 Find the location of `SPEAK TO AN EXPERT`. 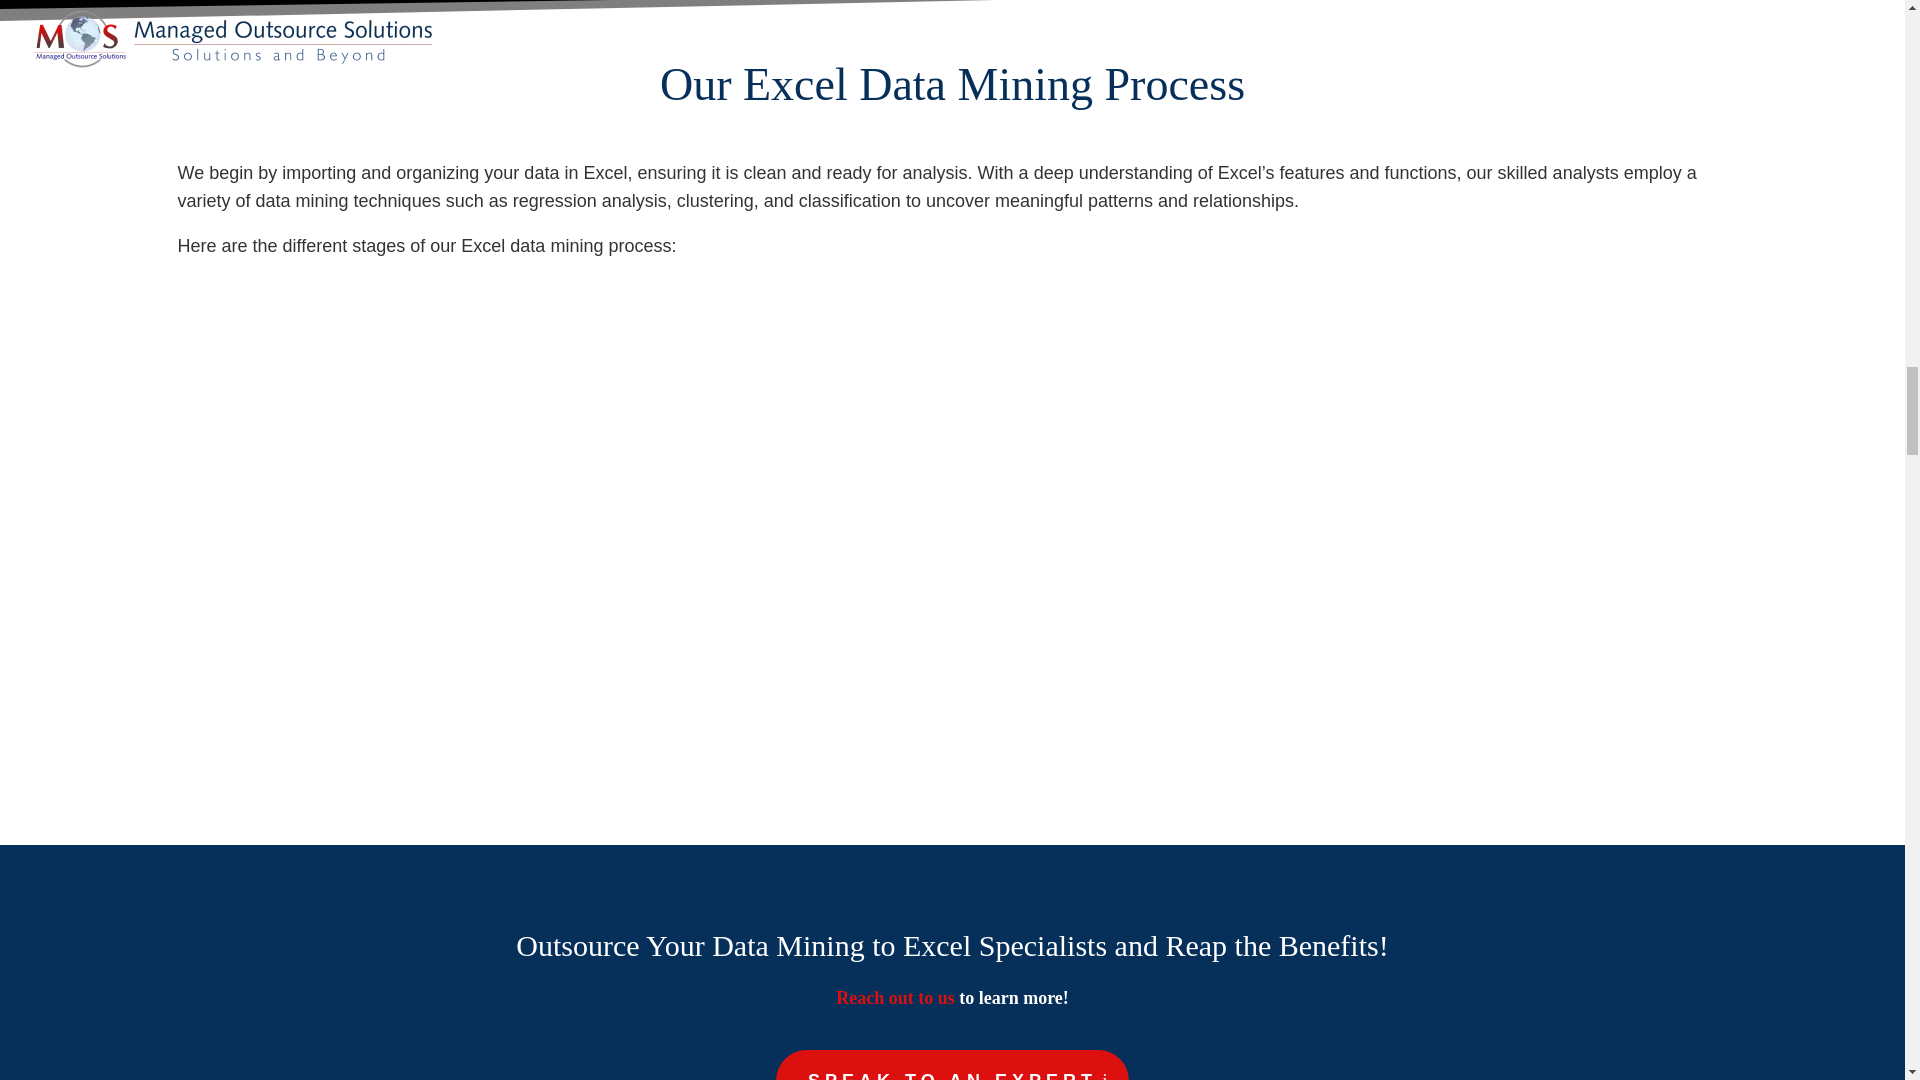

SPEAK TO AN EXPERT is located at coordinates (952, 1064).